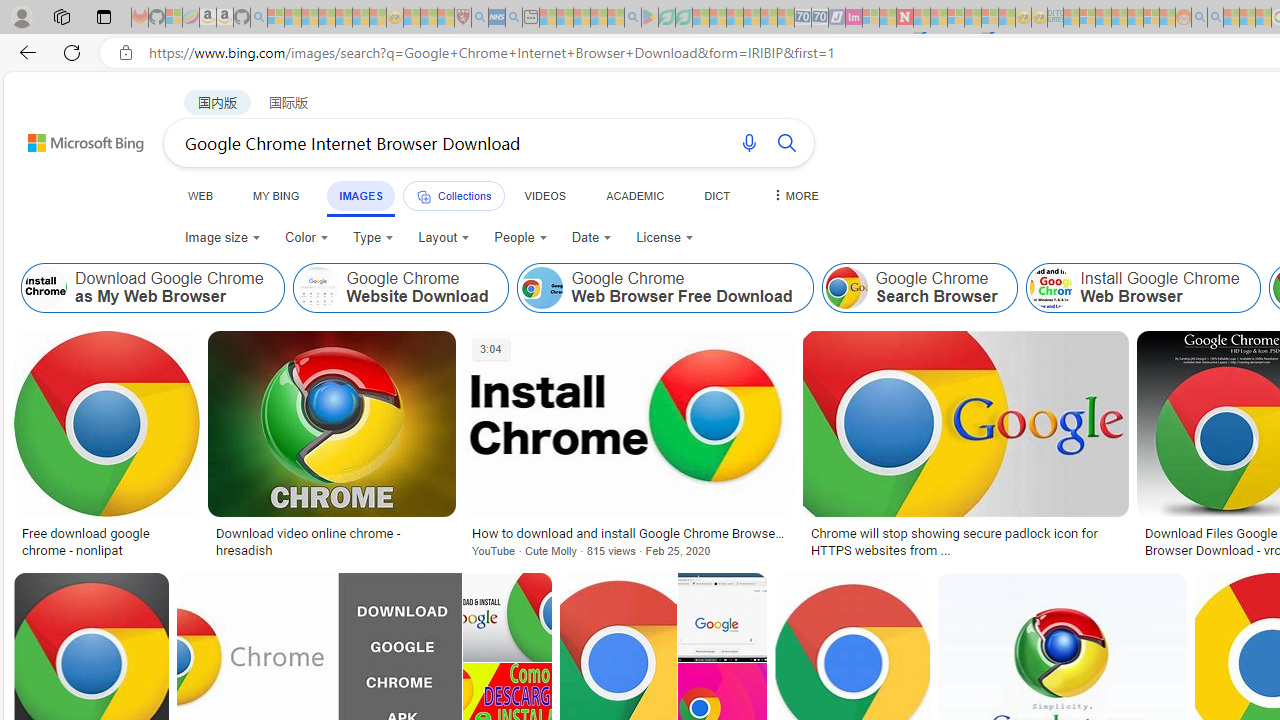 Image resolution: width=1280 pixels, height=720 pixels. Describe the element at coordinates (632, 18) in the screenshot. I see `google - Search - Sleeping` at that location.